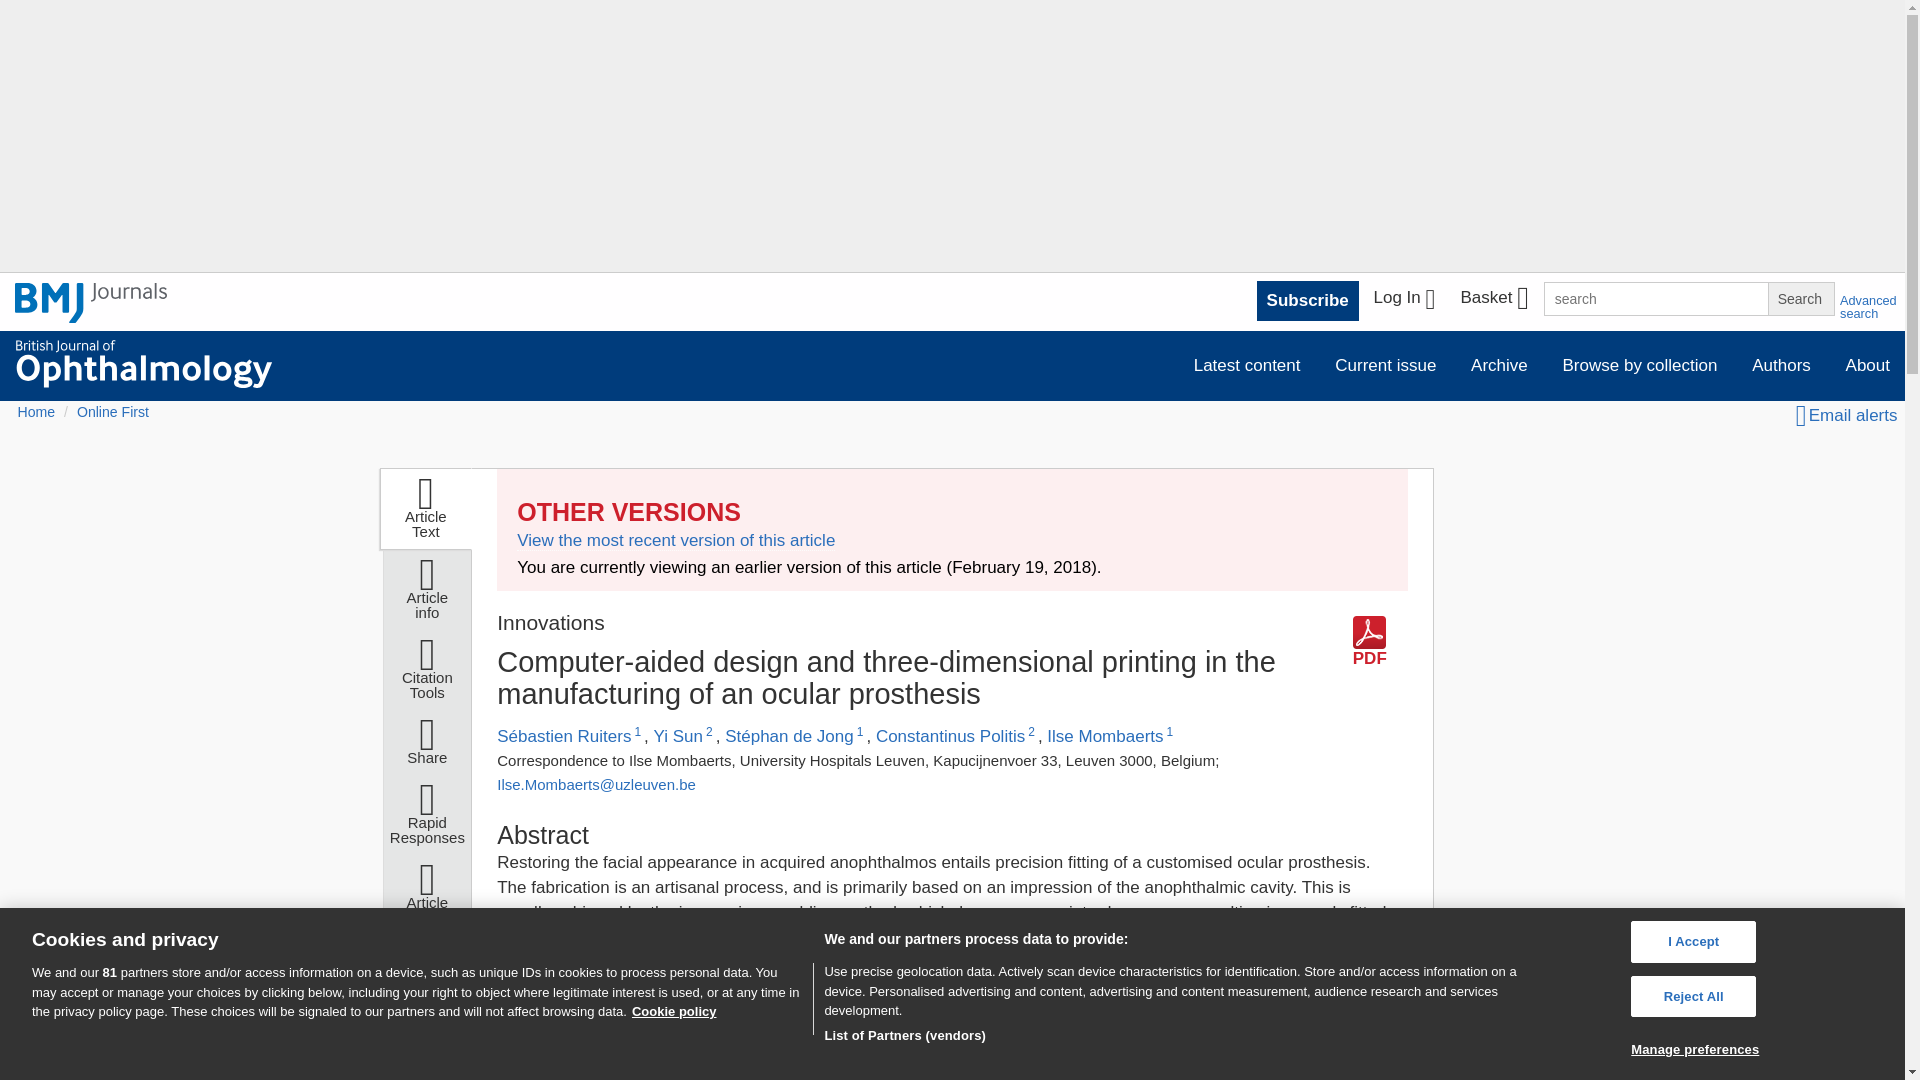 Image resolution: width=1920 pixels, height=1080 pixels. Describe the element at coordinates (91, 314) in the screenshot. I see `BMJ Journals` at that location.